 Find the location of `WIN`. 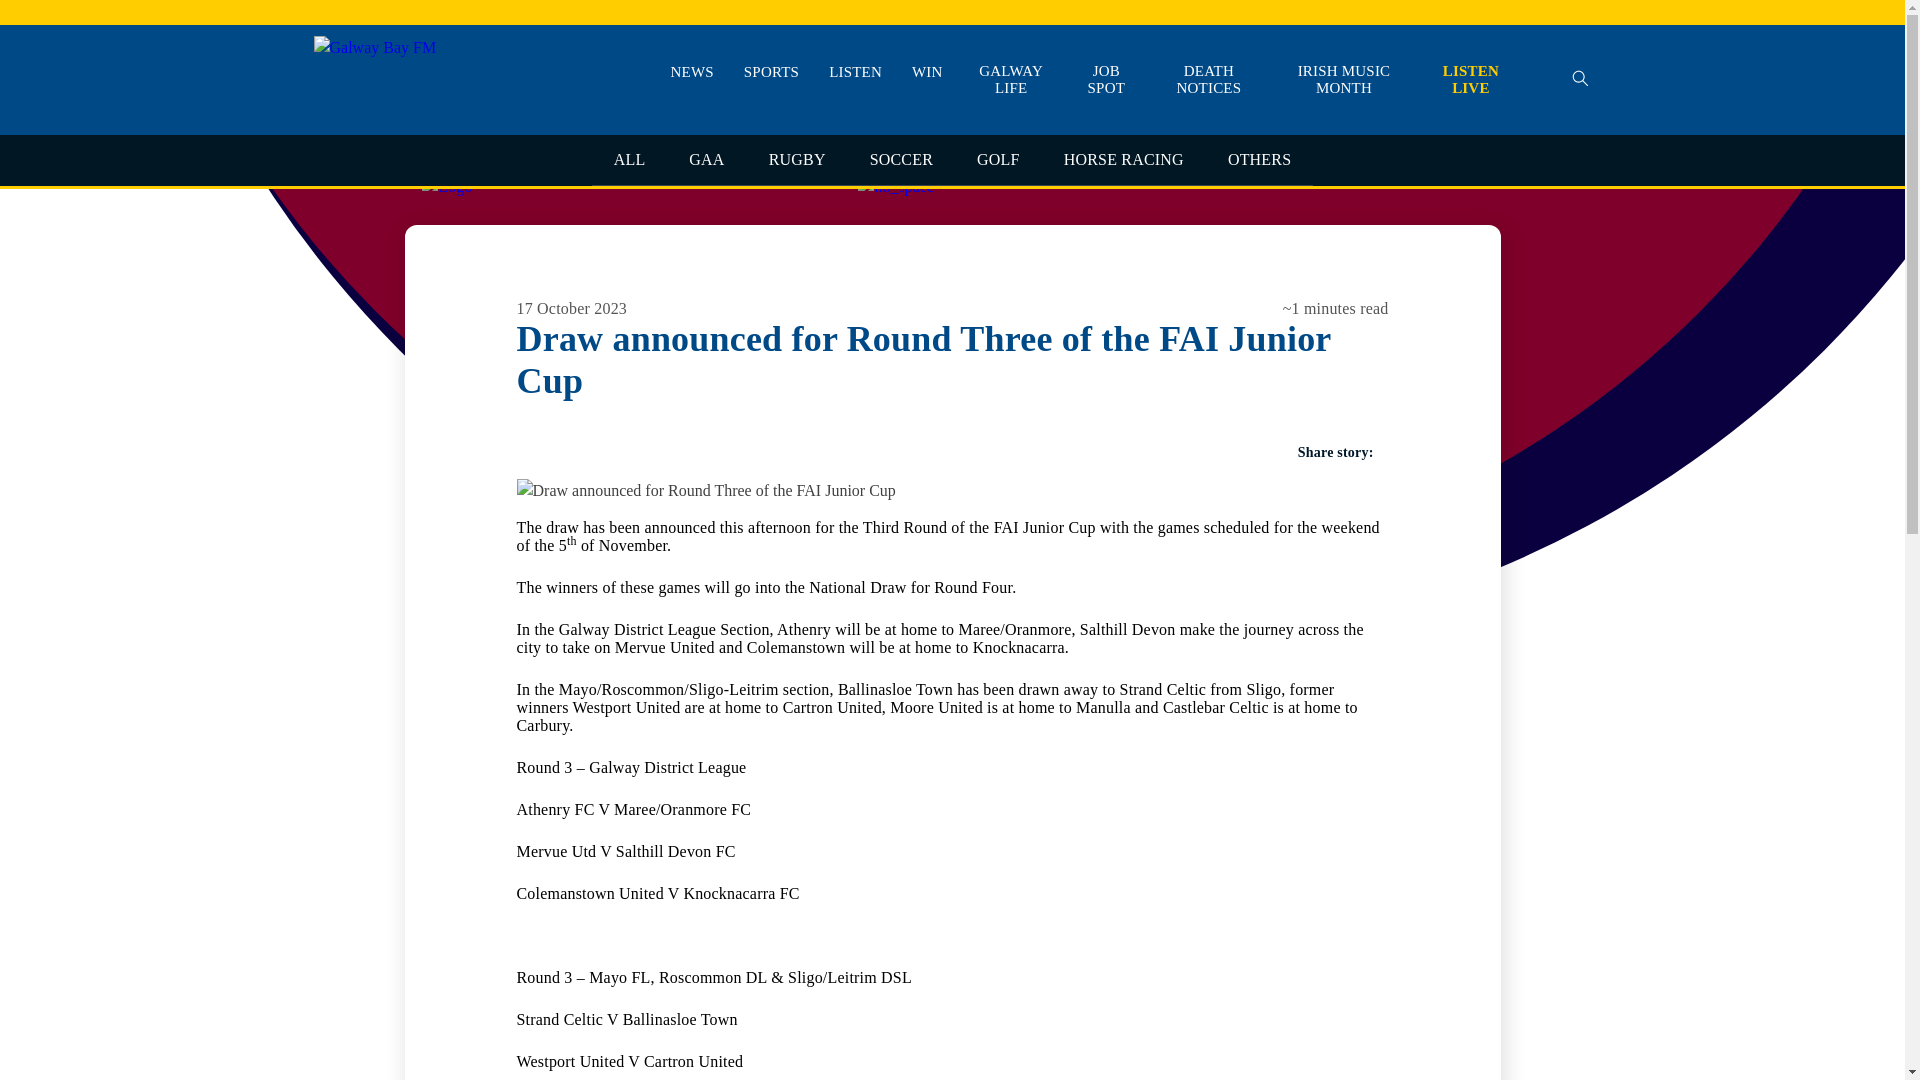

WIN is located at coordinates (927, 72).